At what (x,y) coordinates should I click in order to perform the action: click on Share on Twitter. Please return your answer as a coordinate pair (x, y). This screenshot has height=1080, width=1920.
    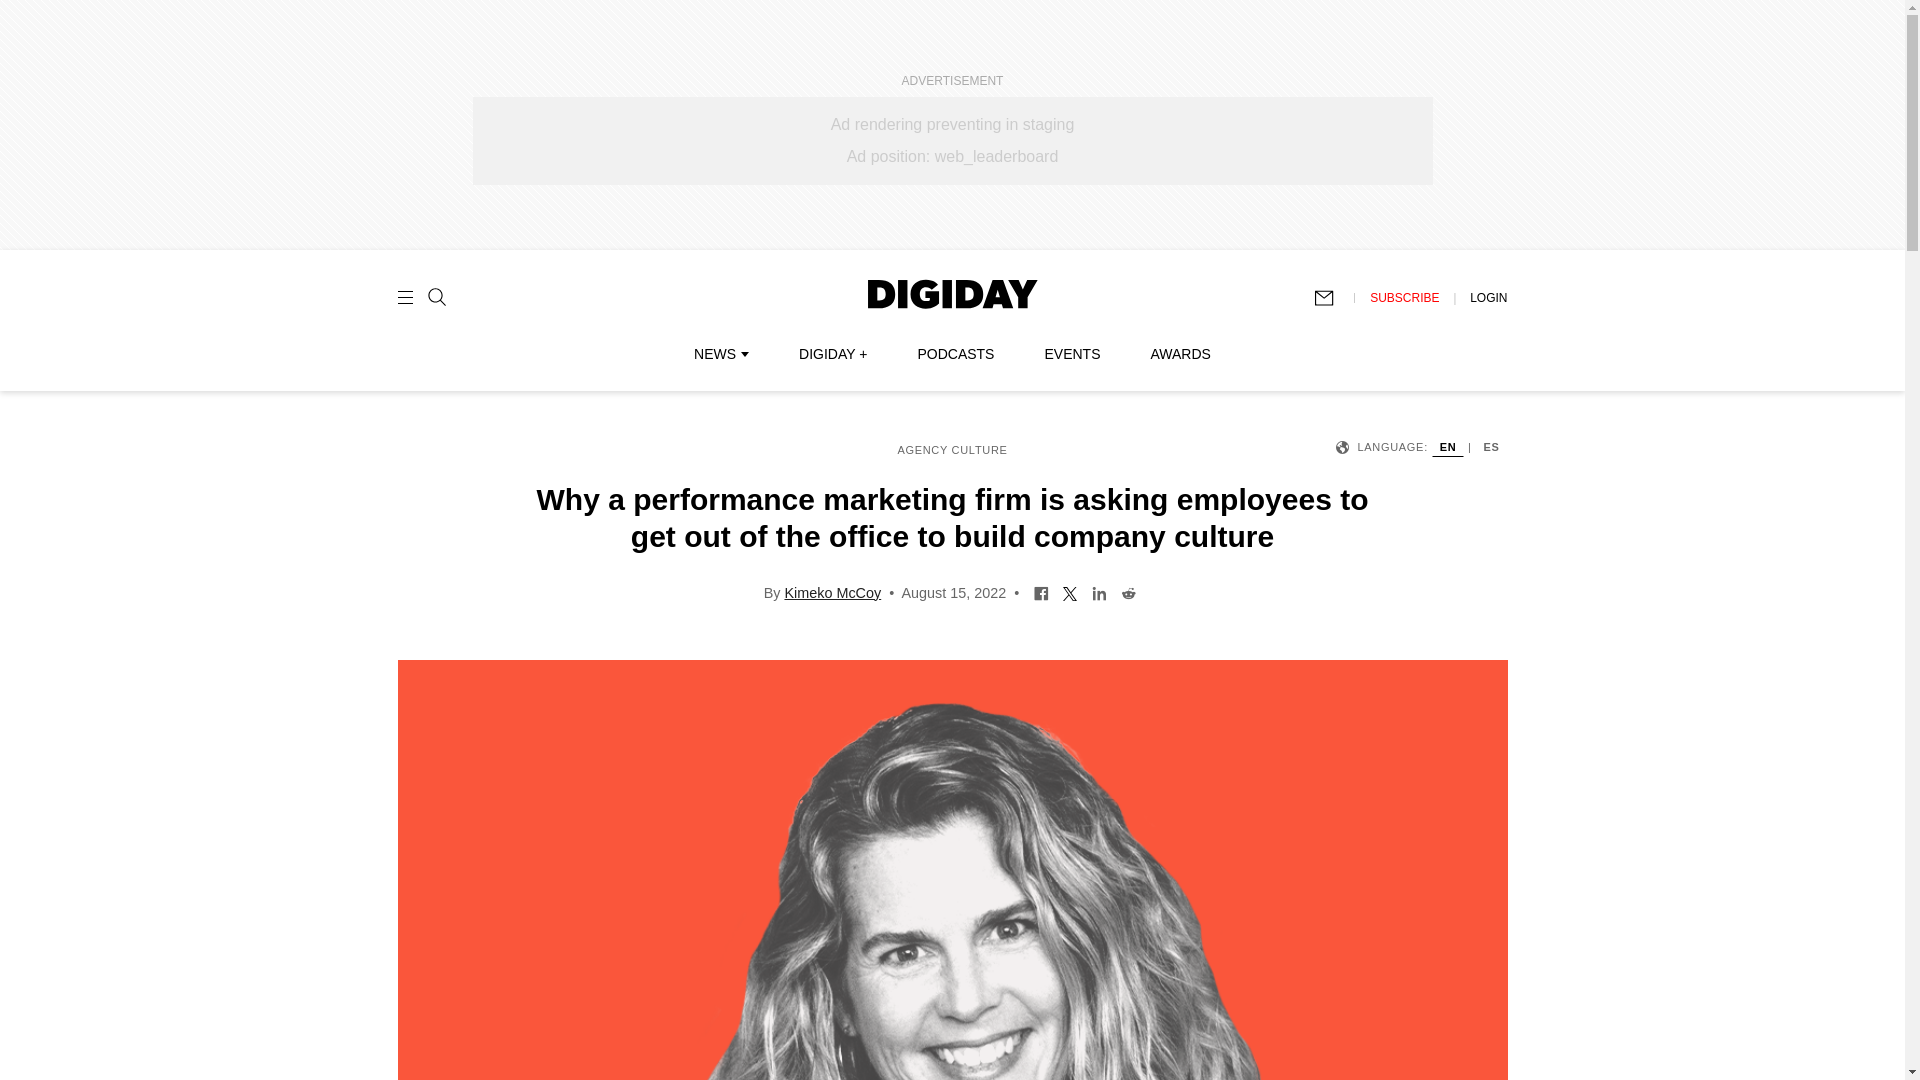
    Looking at the image, I should click on (1070, 592).